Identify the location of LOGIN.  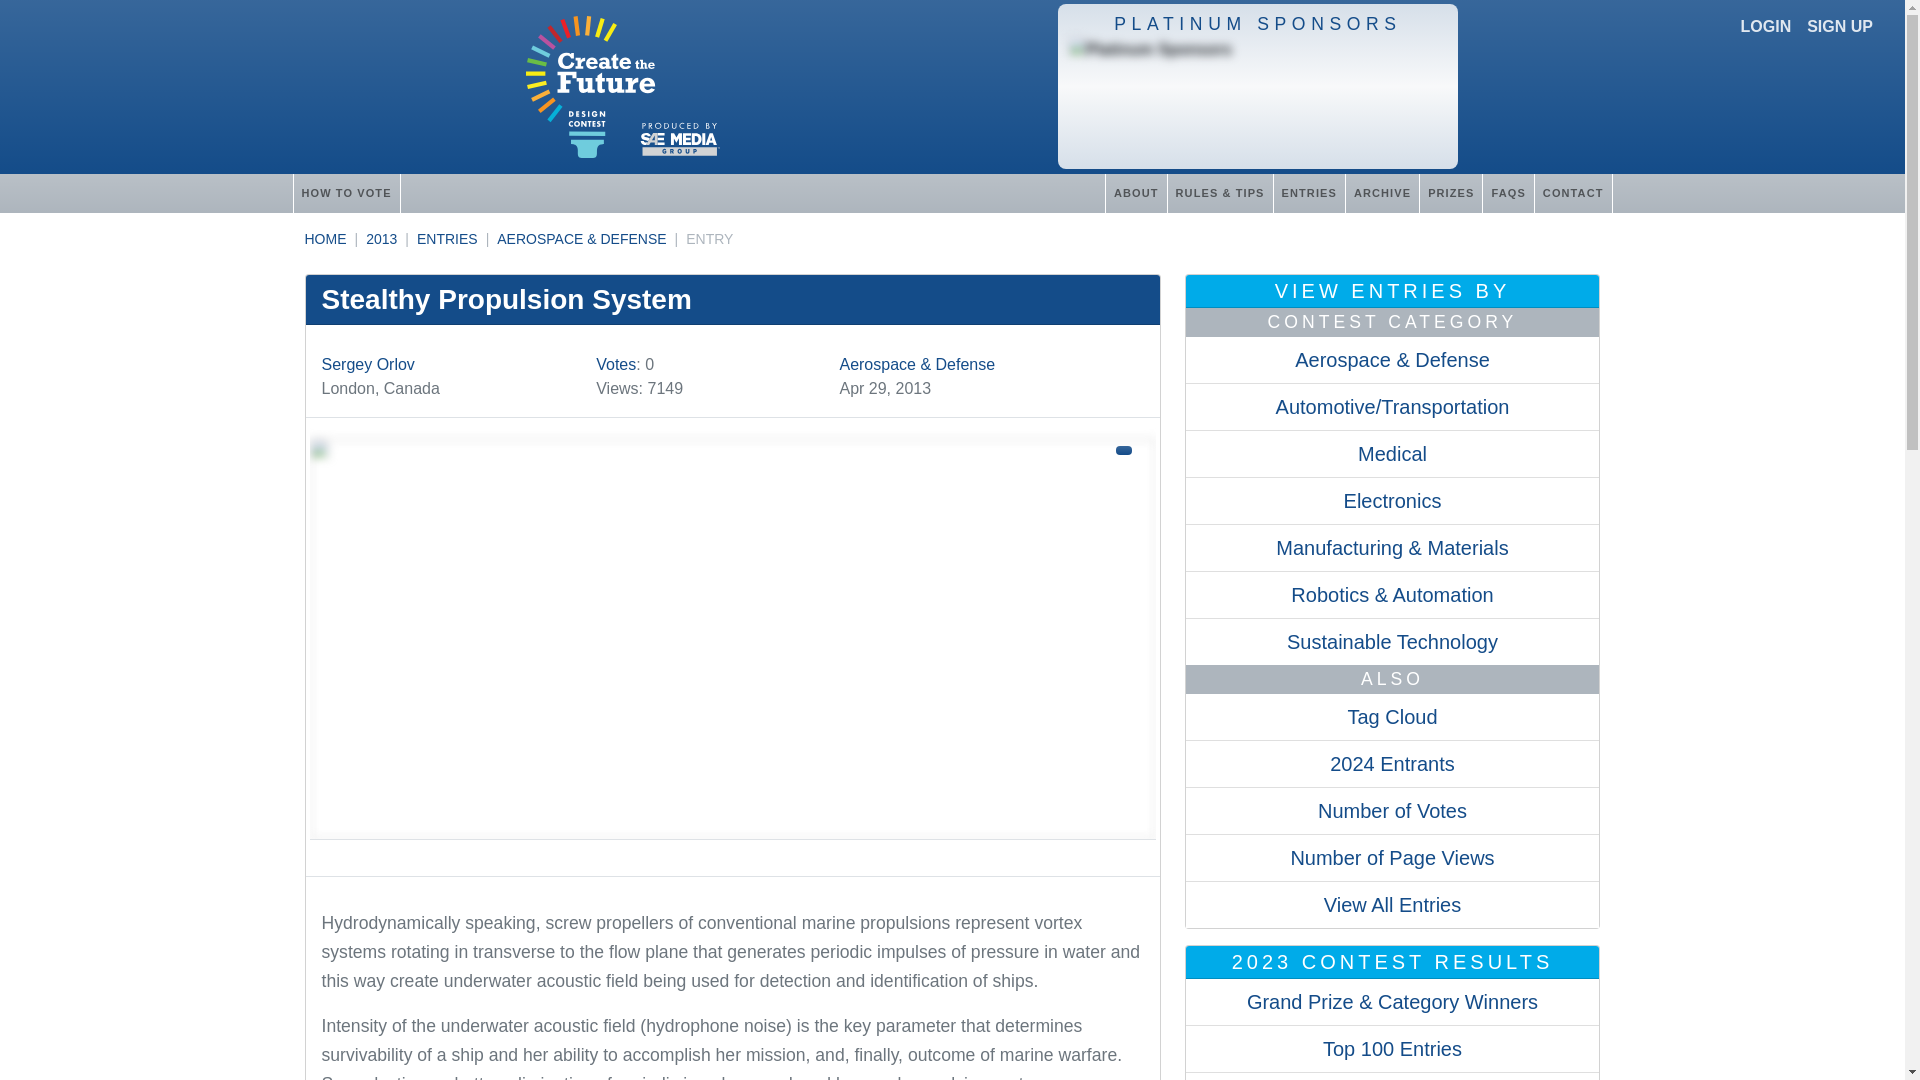
(1766, 26).